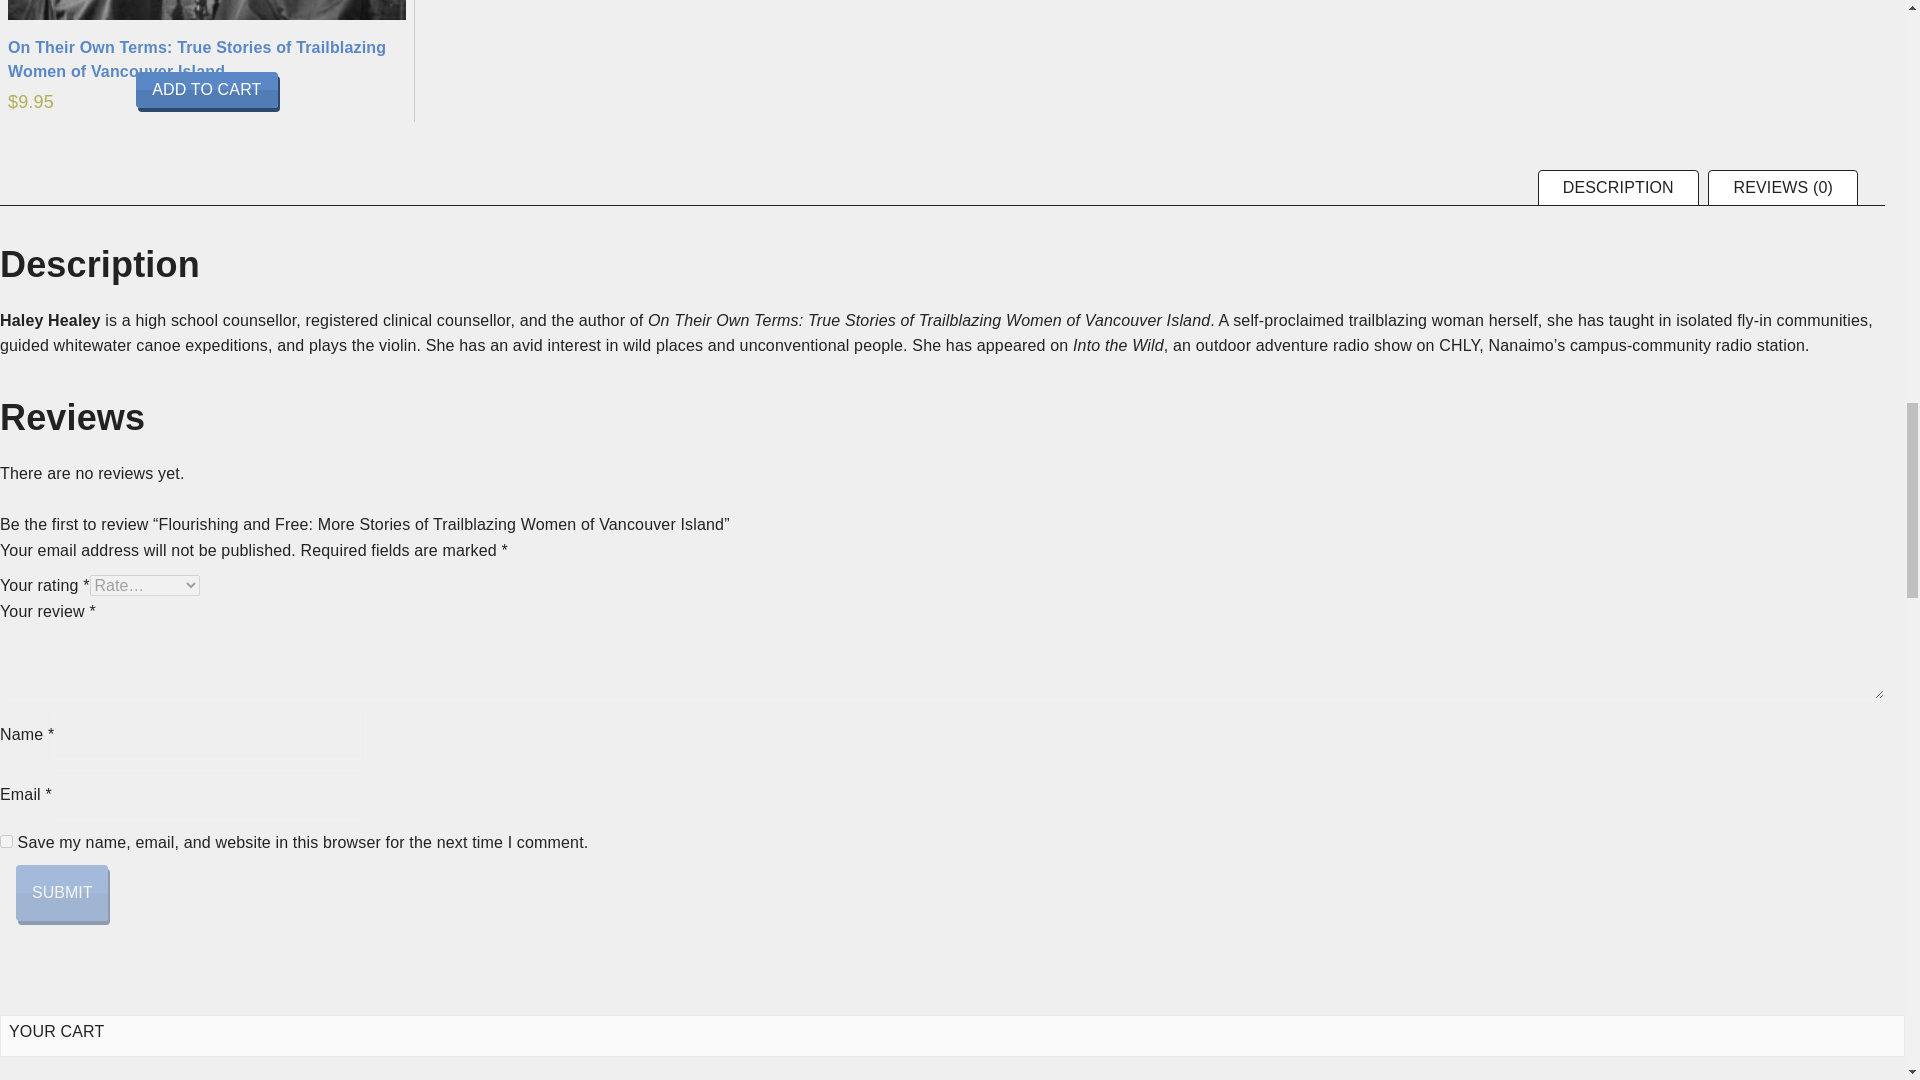  I want to click on ADD TO CART, so click(207, 90).